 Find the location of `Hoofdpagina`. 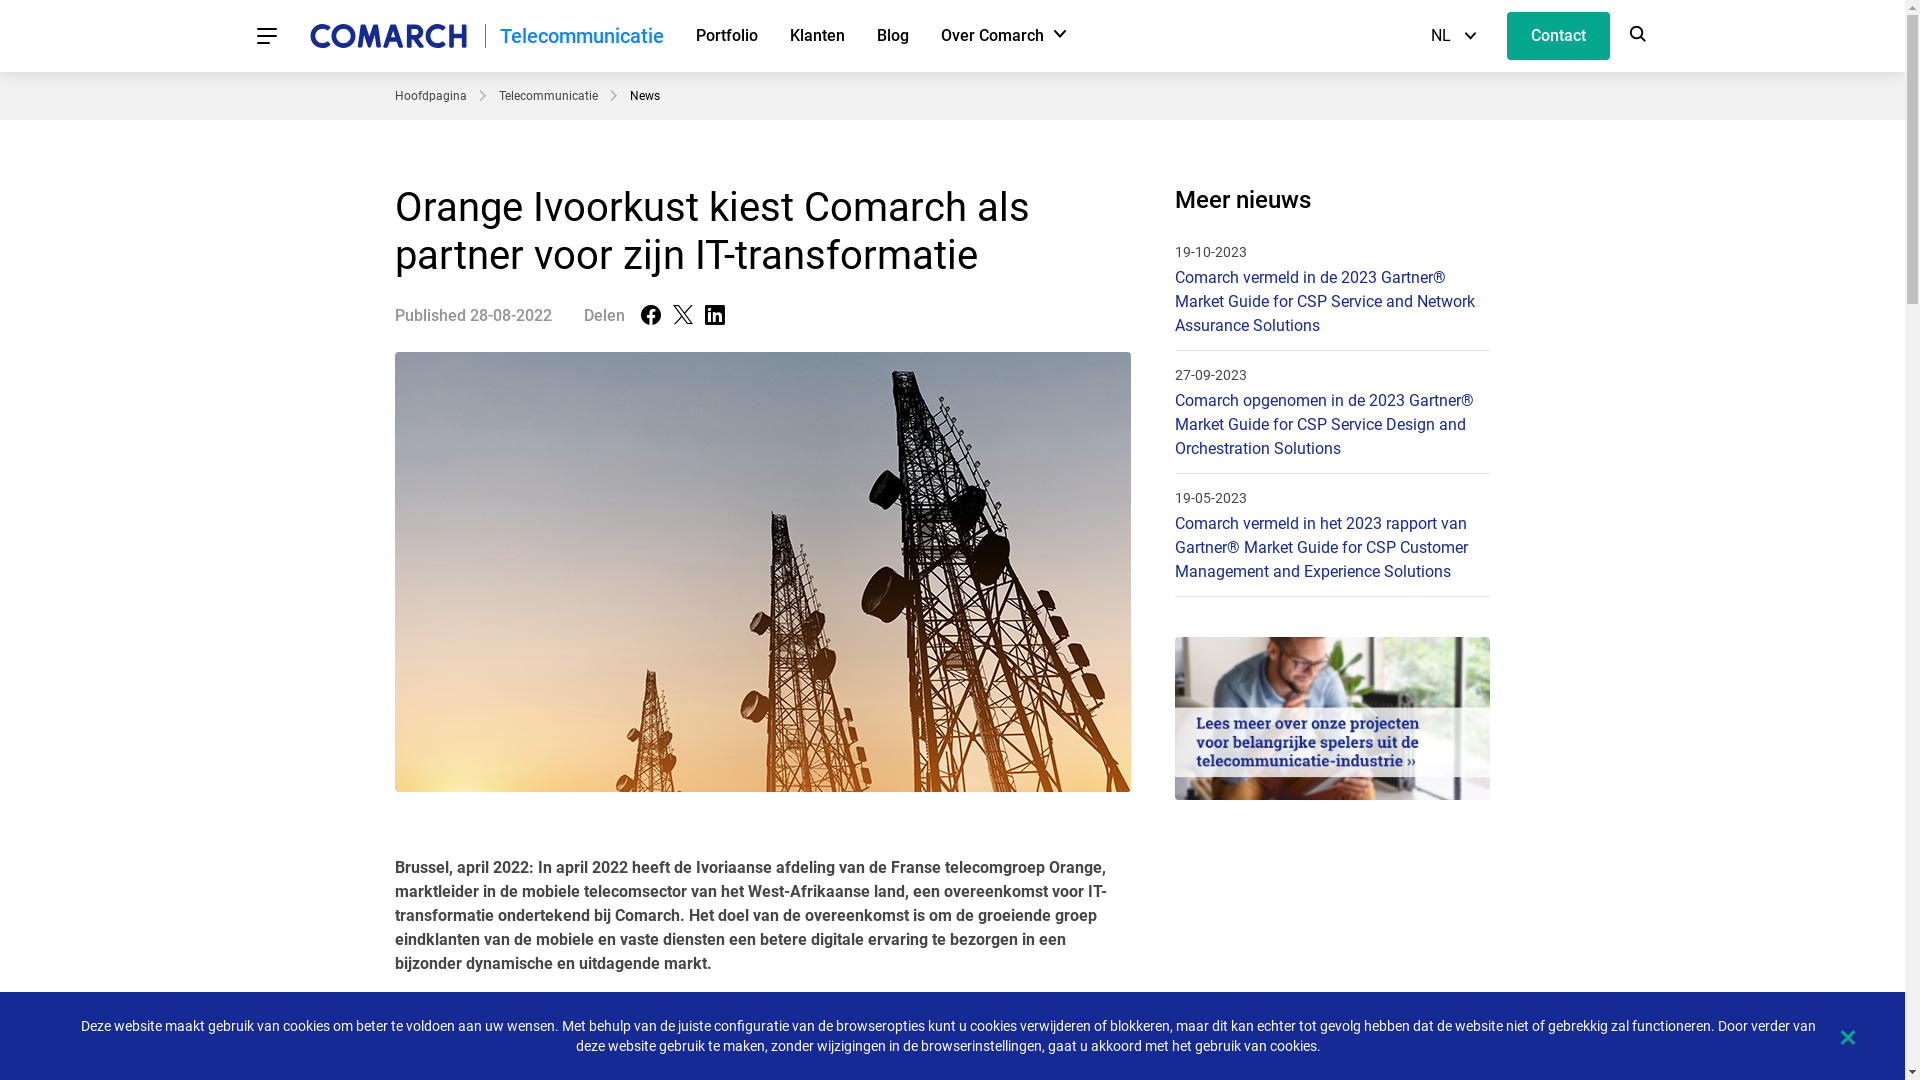

Hoofdpagina is located at coordinates (430, 96).